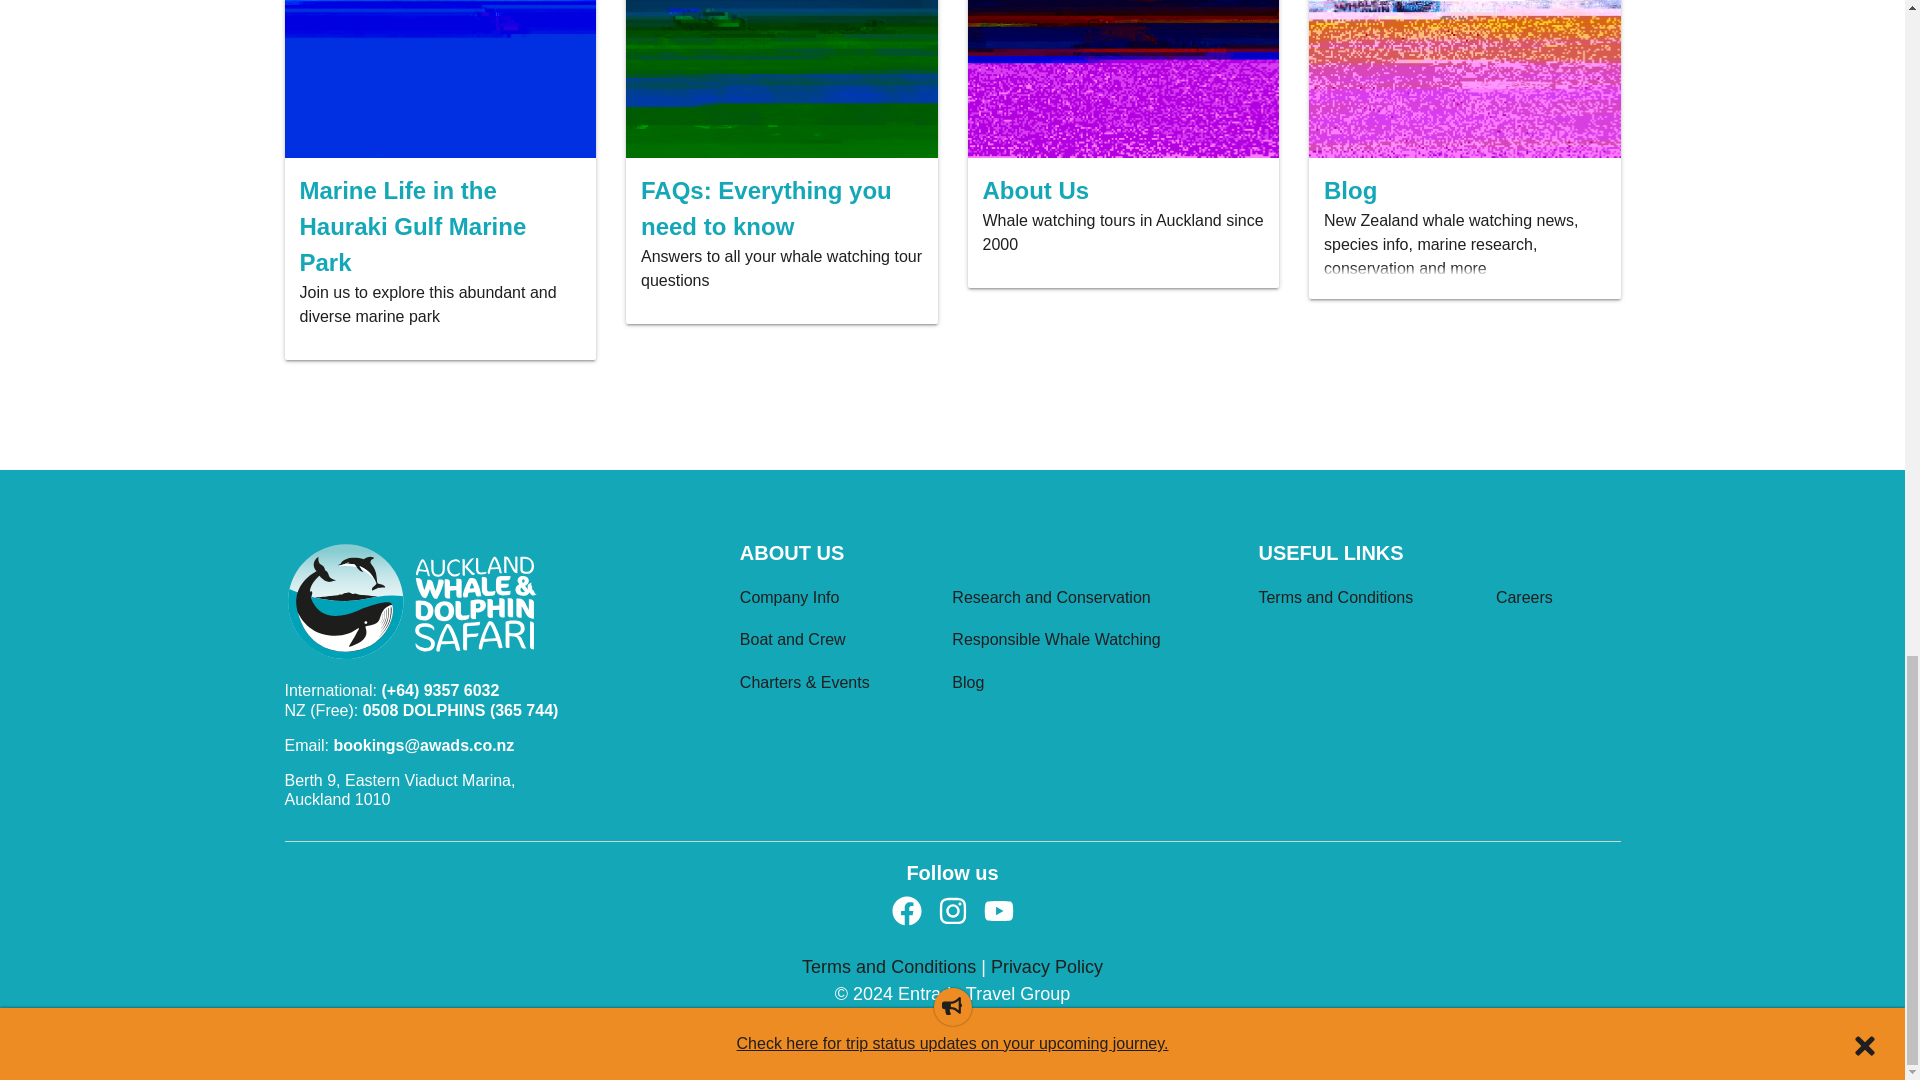 The width and height of the screenshot is (1920, 1080). What do you see at coordinates (838, 600) in the screenshot?
I see `Company Info` at bounding box center [838, 600].